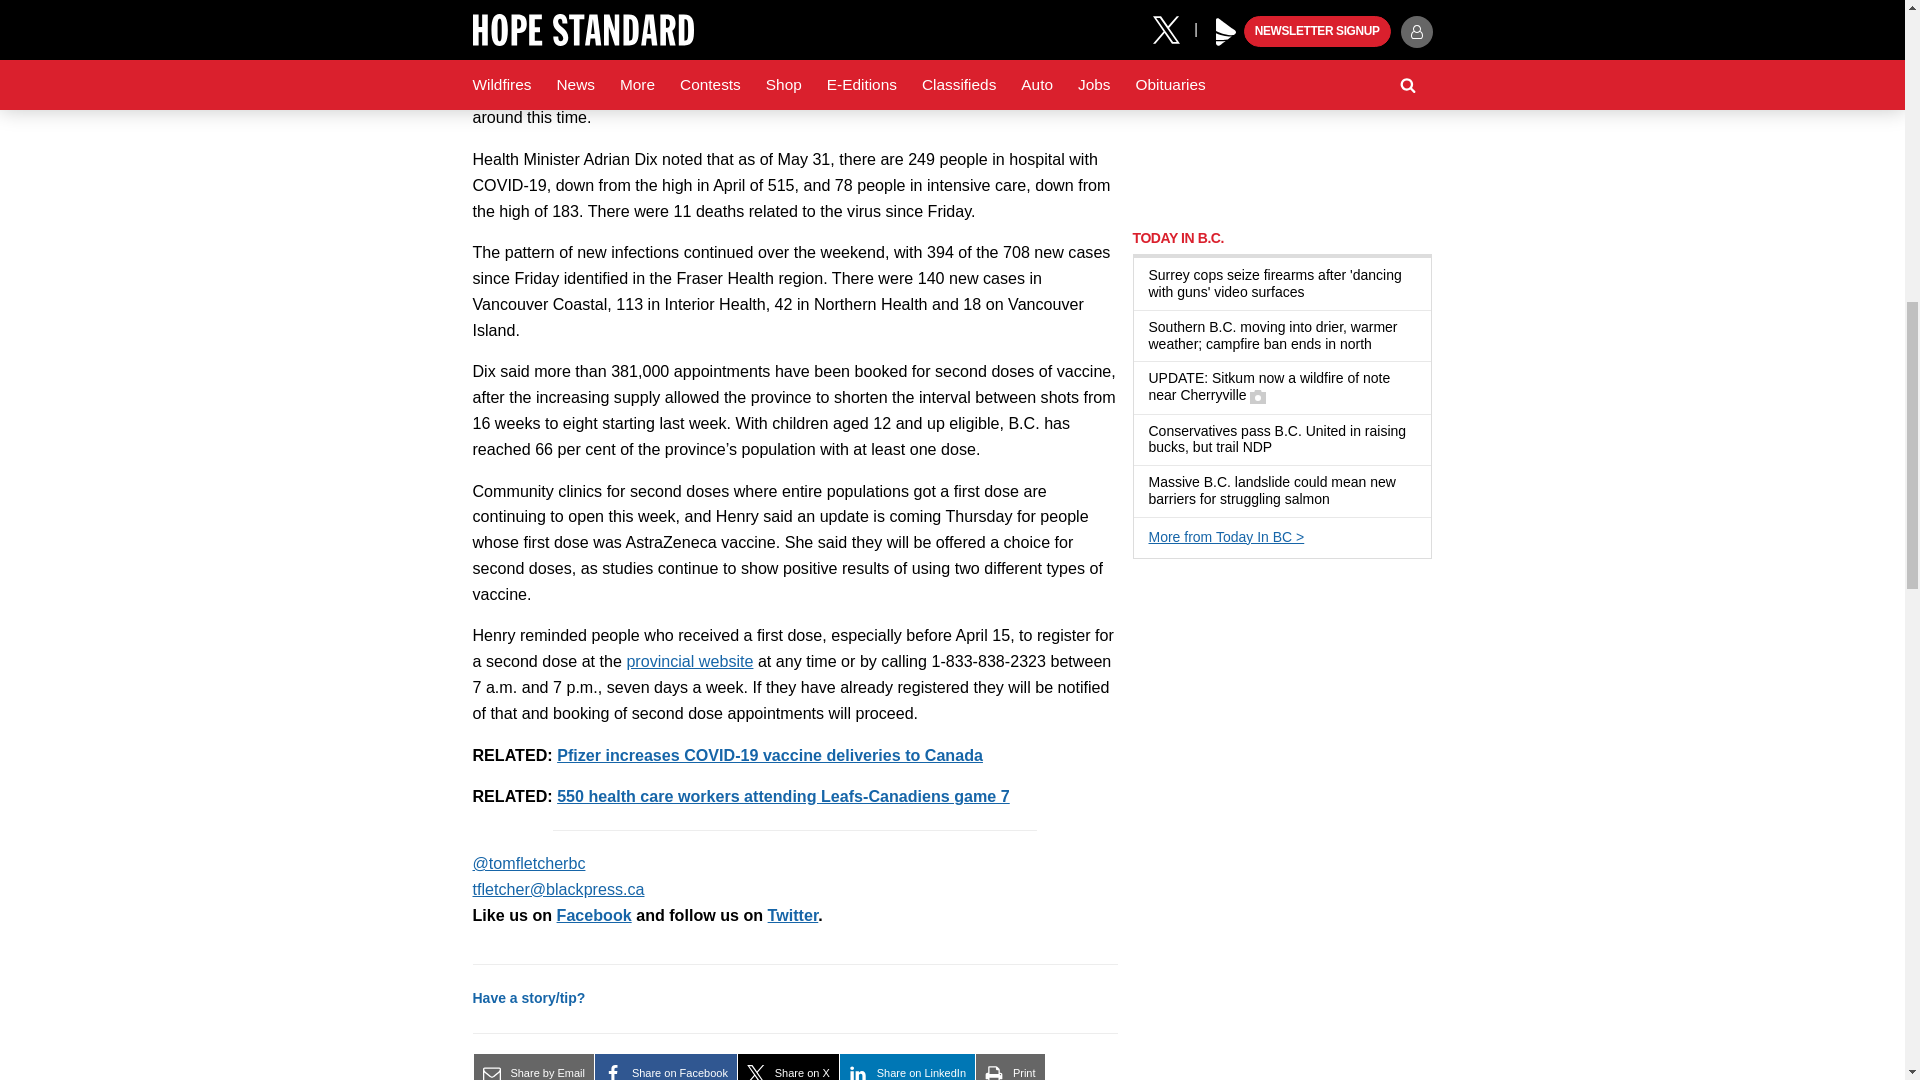 The image size is (1920, 1080). What do you see at coordinates (1257, 396) in the screenshot?
I see `Has a gallery` at bounding box center [1257, 396].